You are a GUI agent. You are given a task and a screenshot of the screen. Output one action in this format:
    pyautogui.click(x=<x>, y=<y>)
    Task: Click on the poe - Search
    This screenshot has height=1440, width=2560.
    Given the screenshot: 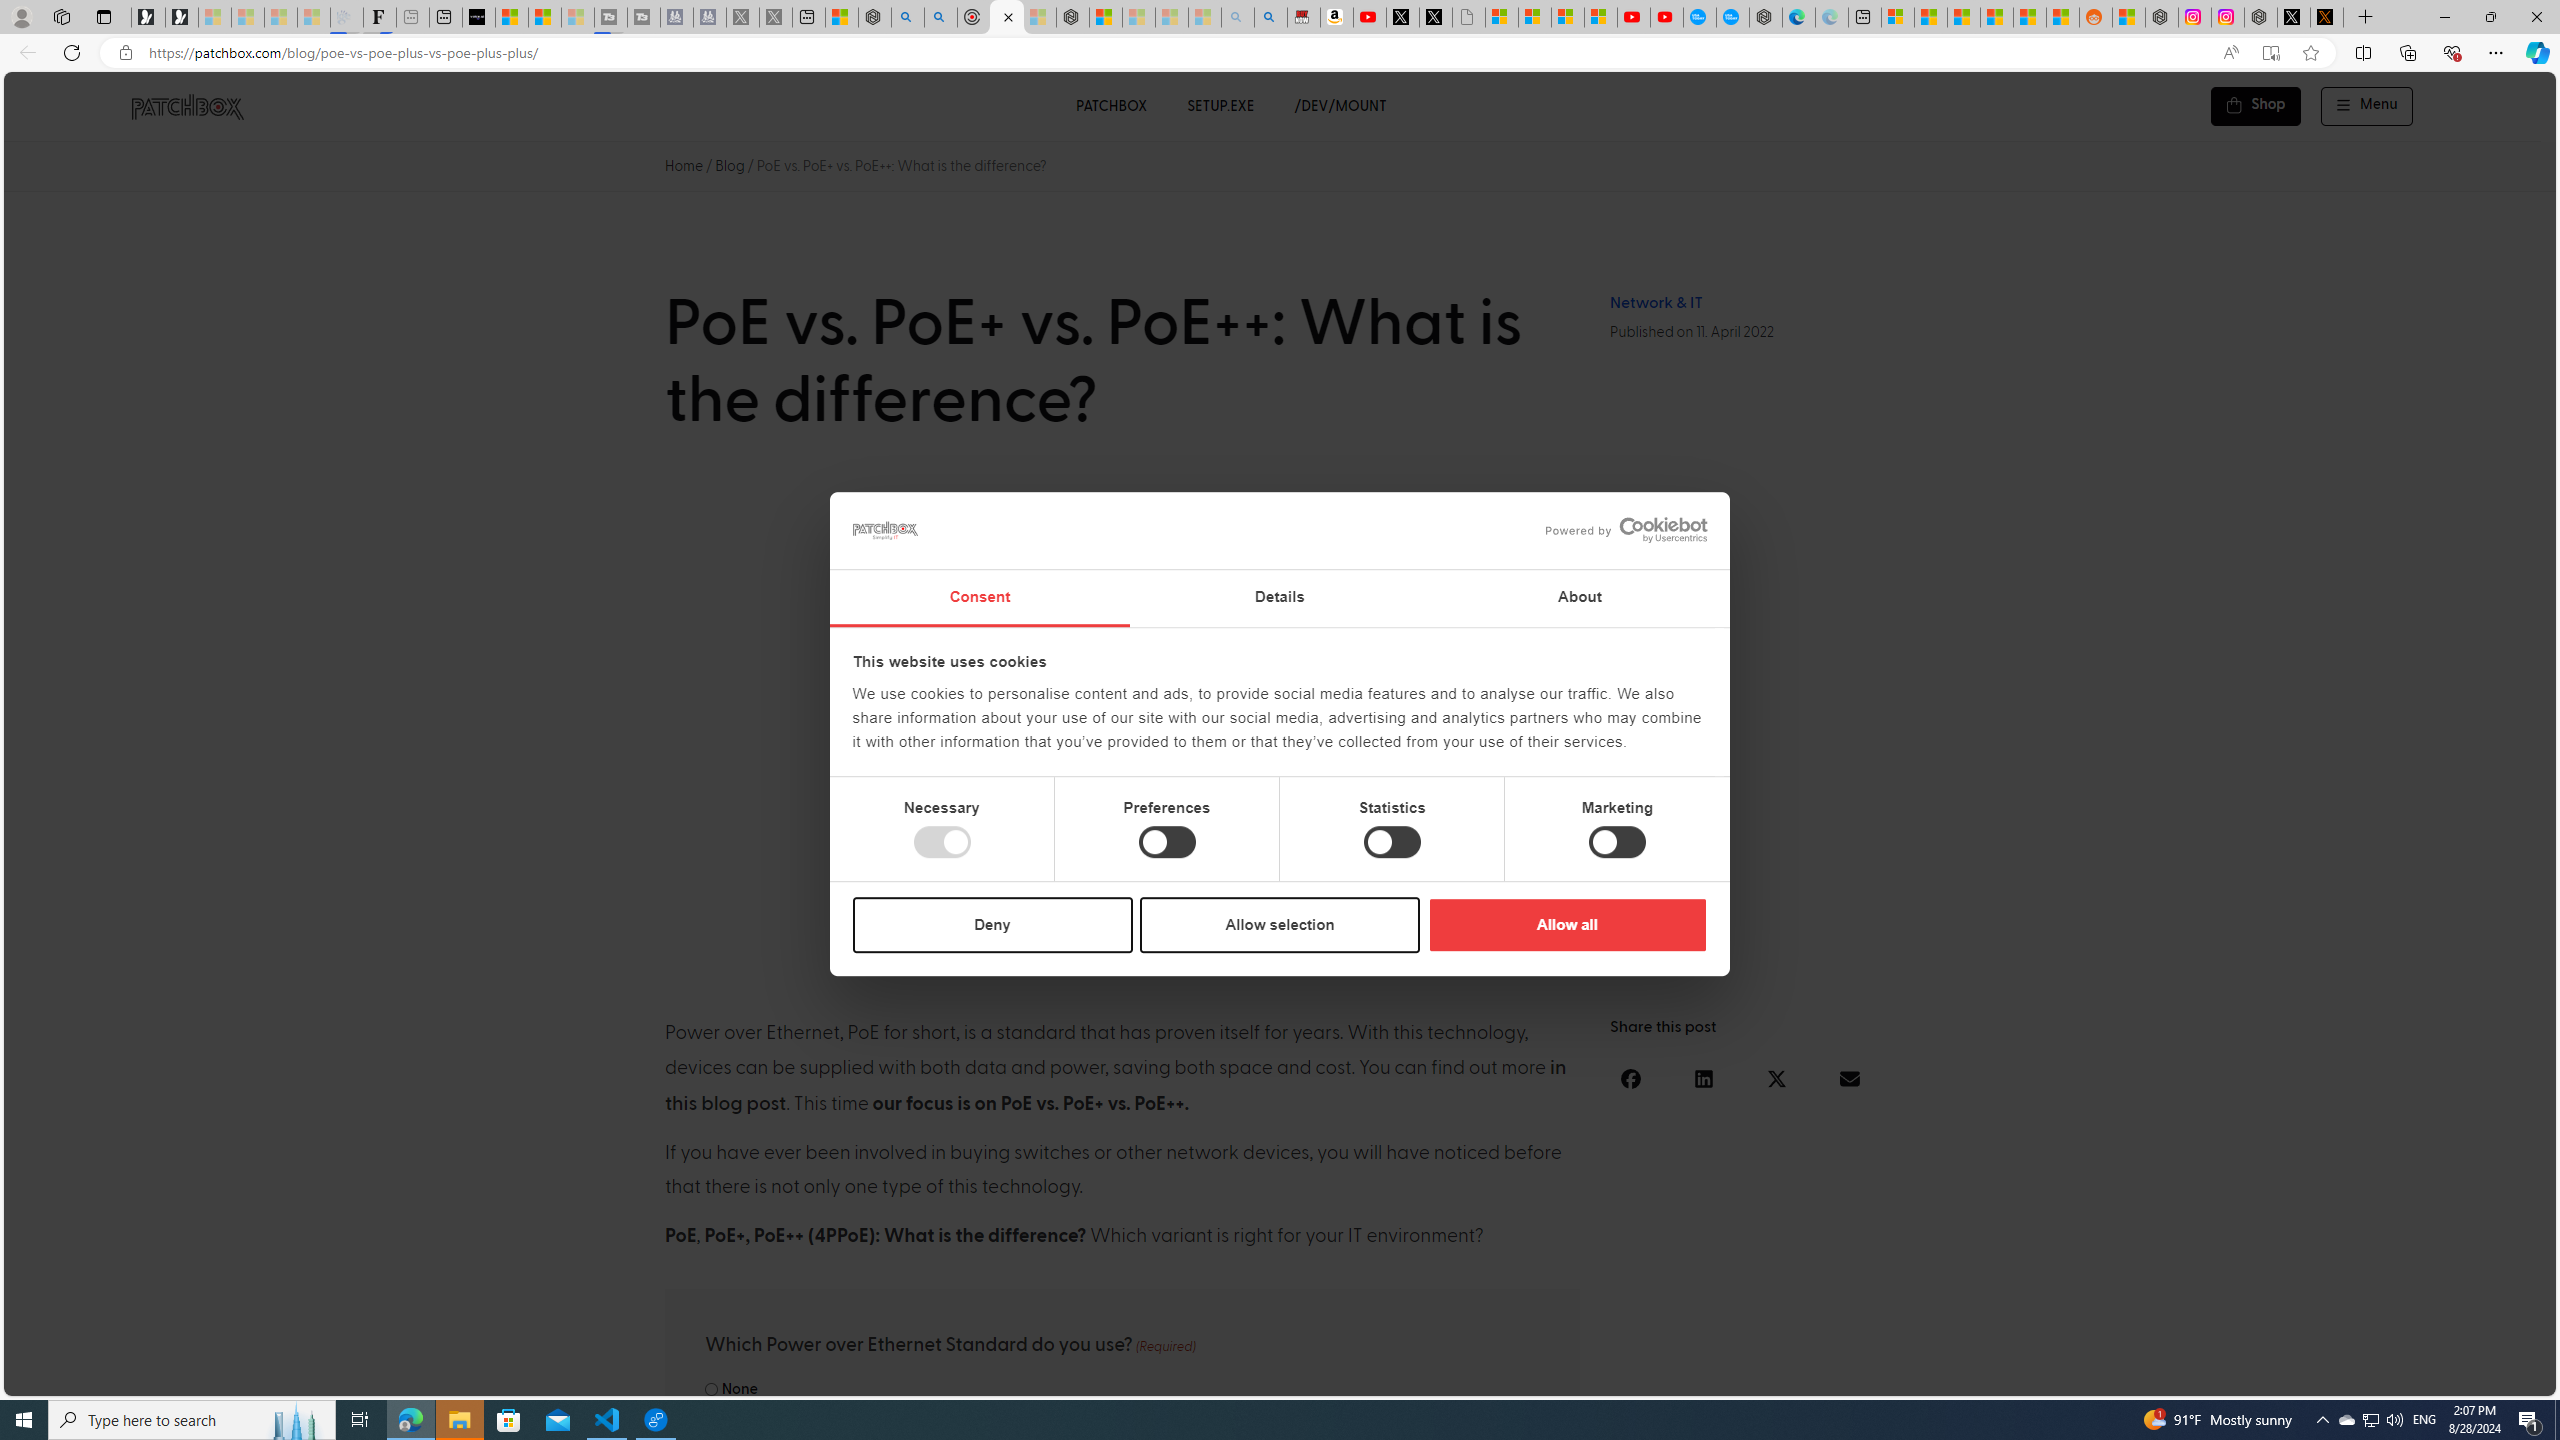 What is the action you would take?
    pyautogui.click(x=907, y=17)
    